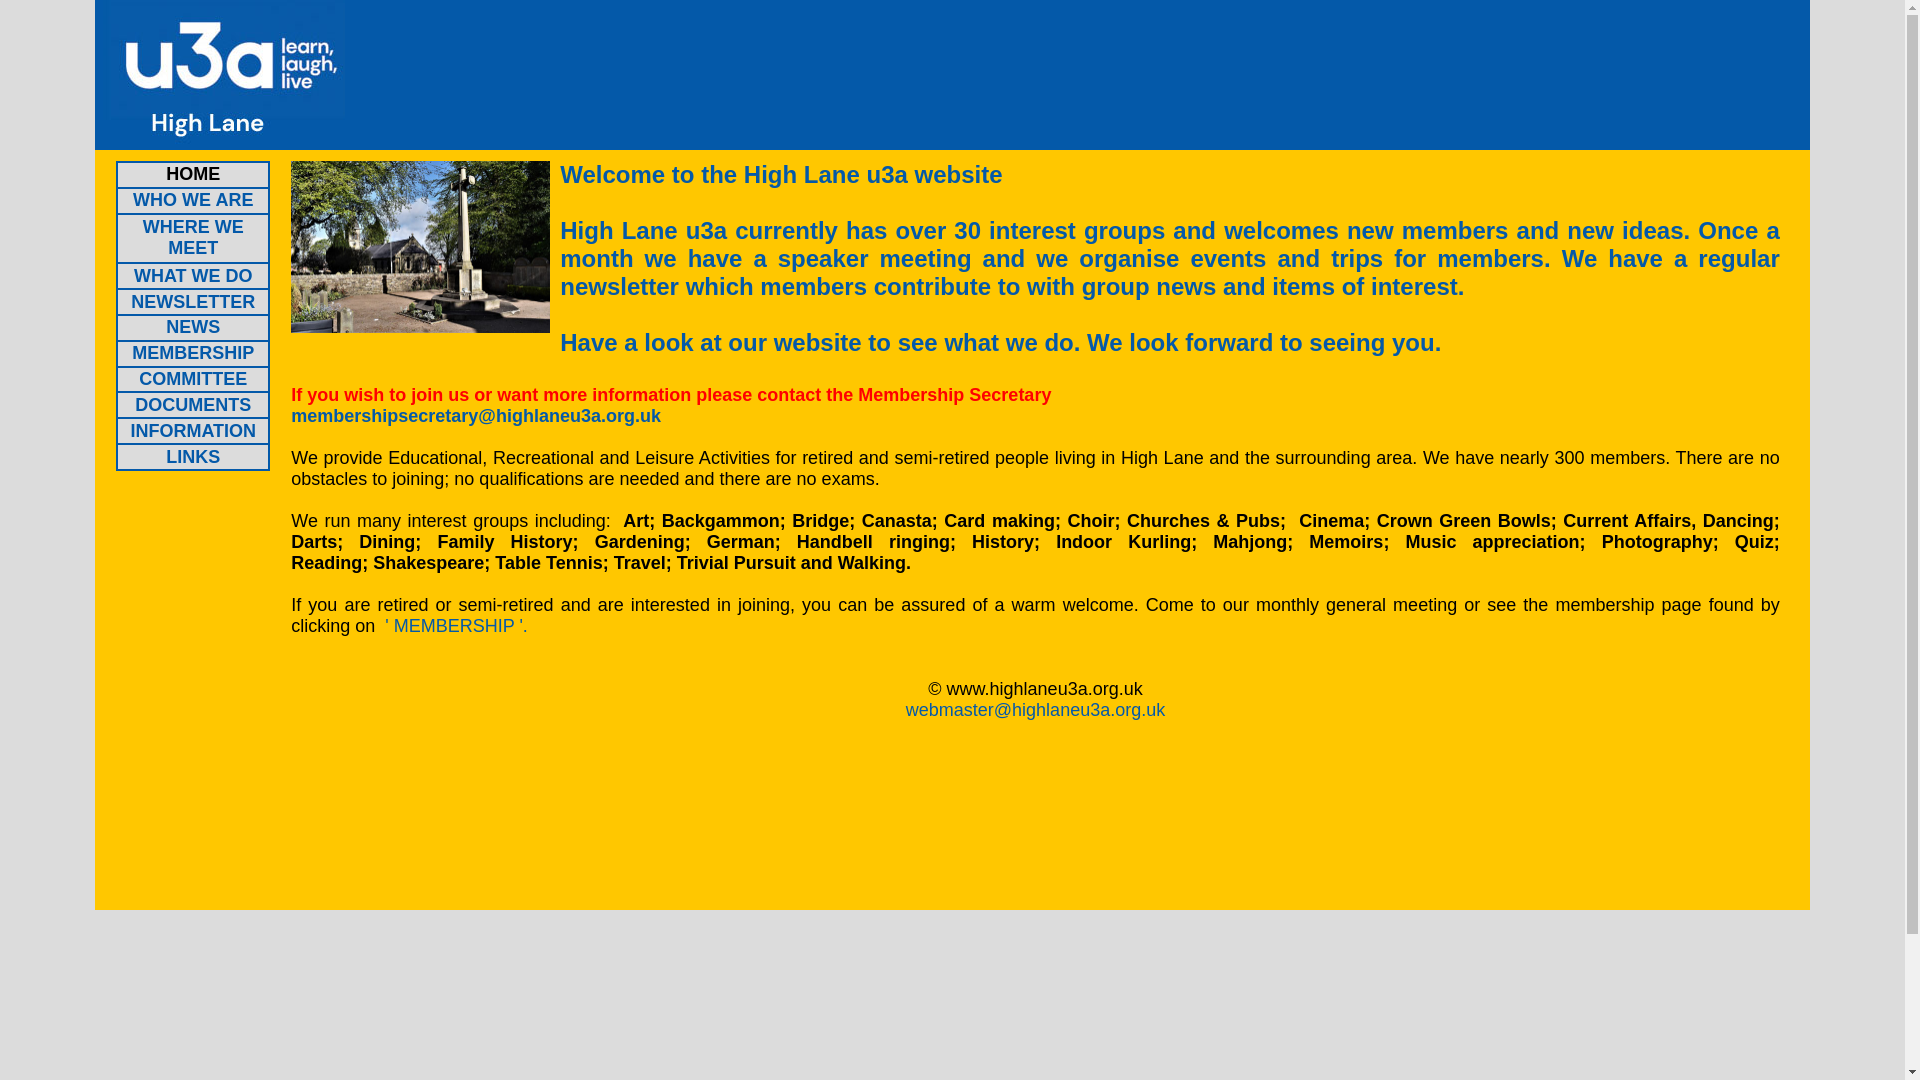 The image size is (1920, 1080). Describe the element at coordinates (192, 456) in the screenshot. I see `LINKS` at that location.